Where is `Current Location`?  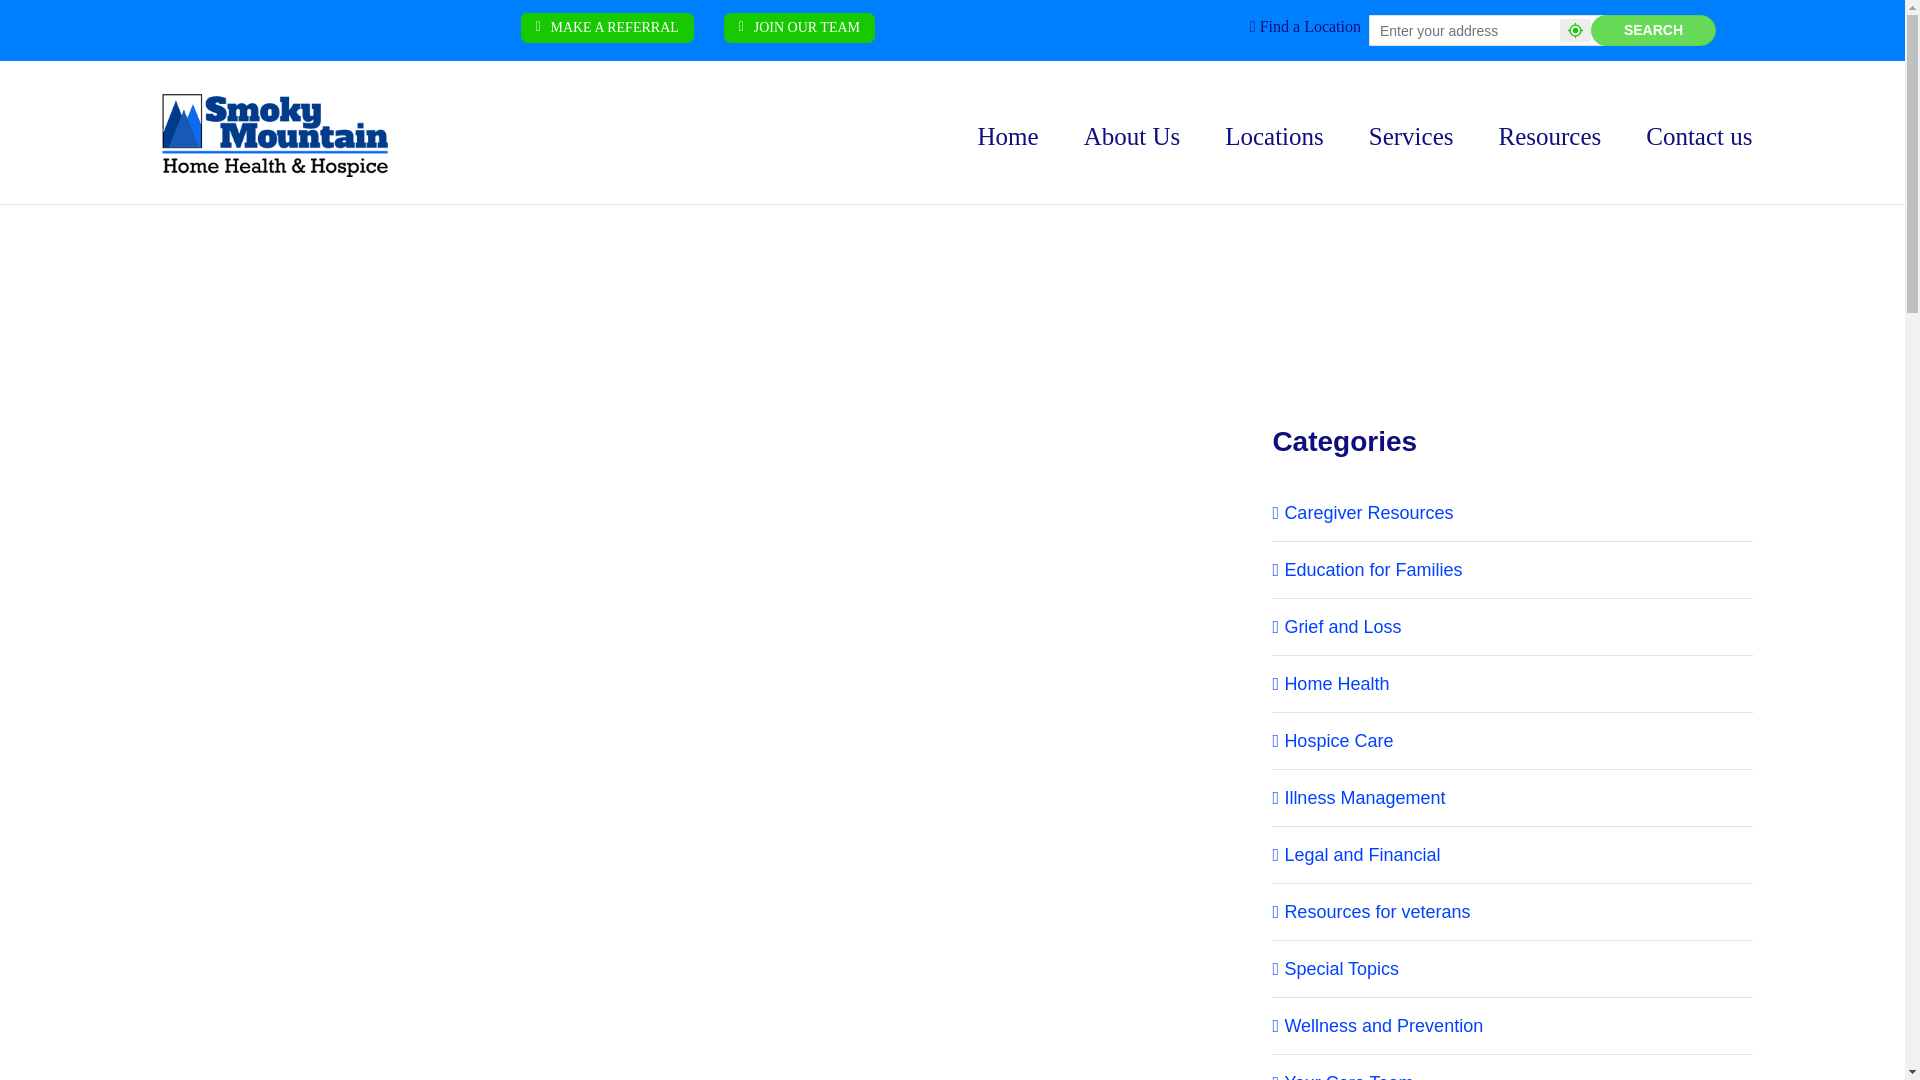
Current Location is located at coordinates (1575, 30).